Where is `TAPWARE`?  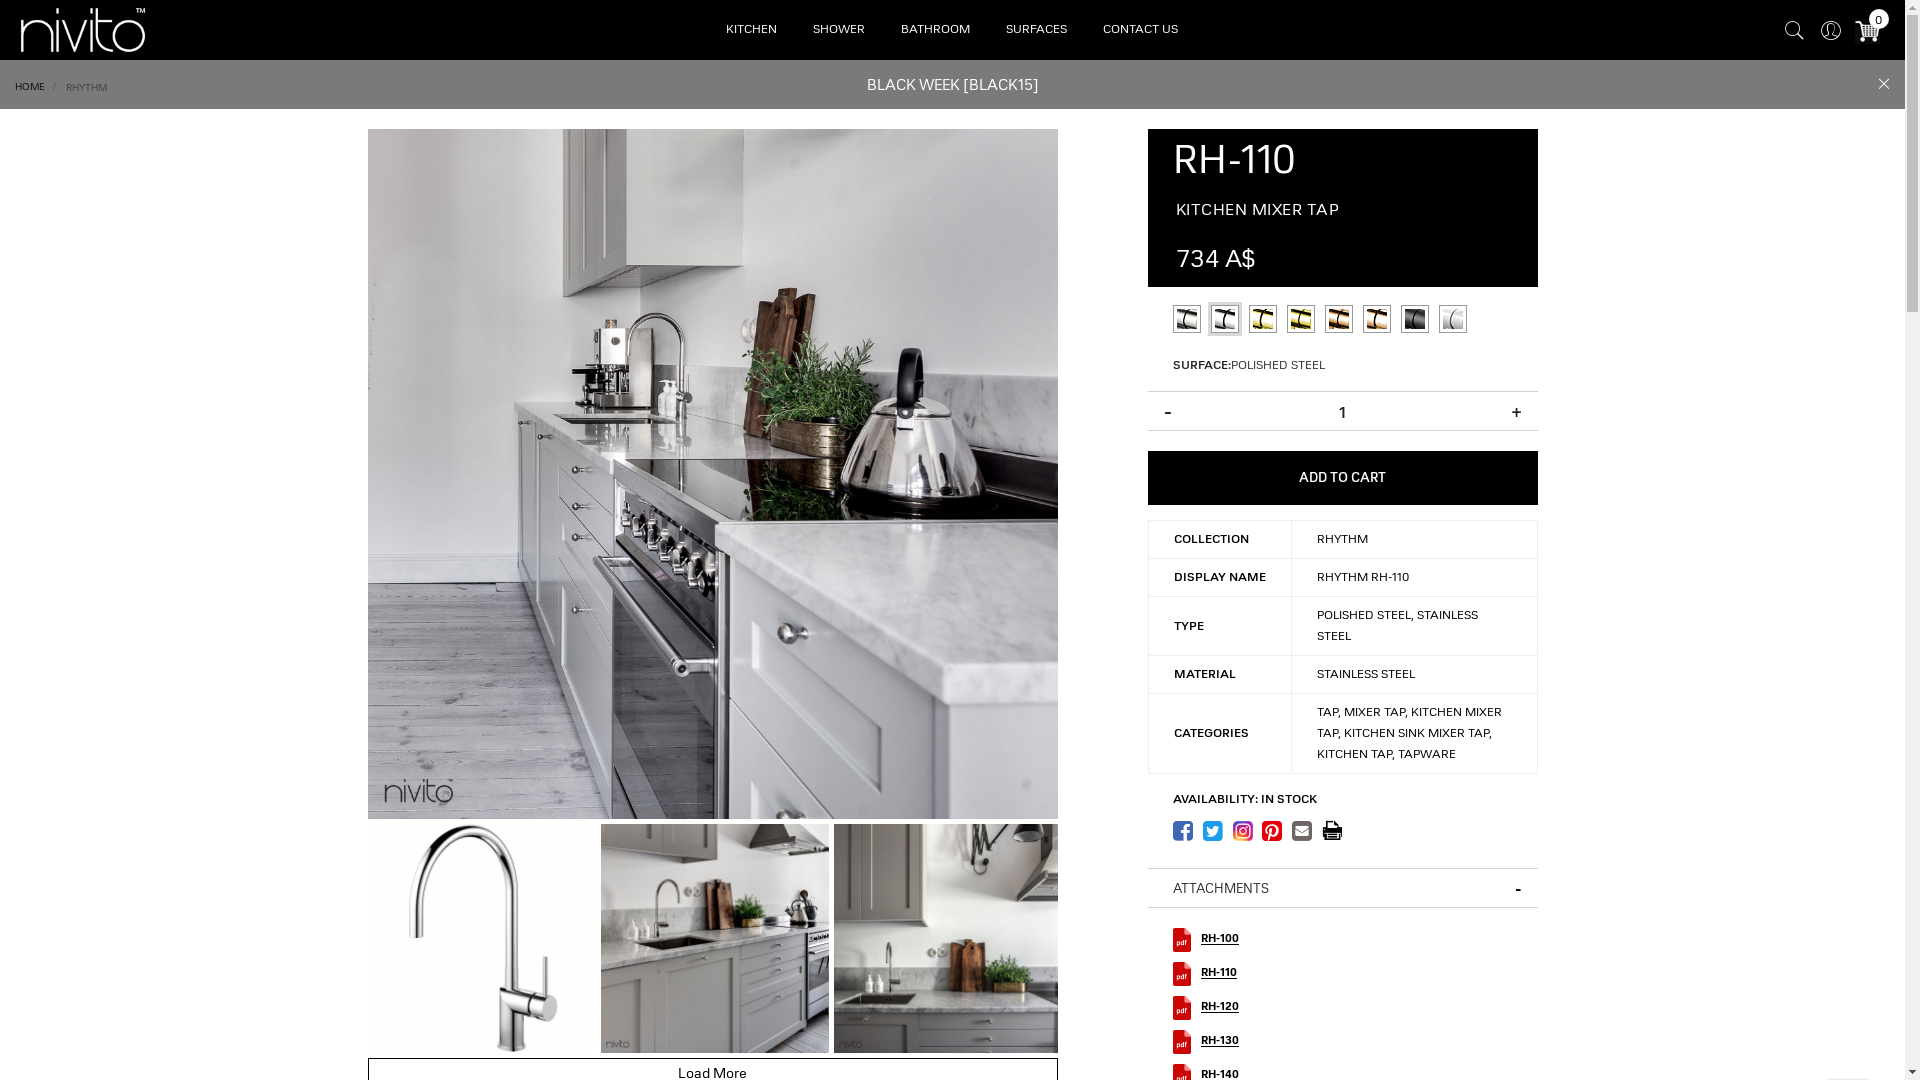
TAPWARE is located at coordinates (1427, 670).